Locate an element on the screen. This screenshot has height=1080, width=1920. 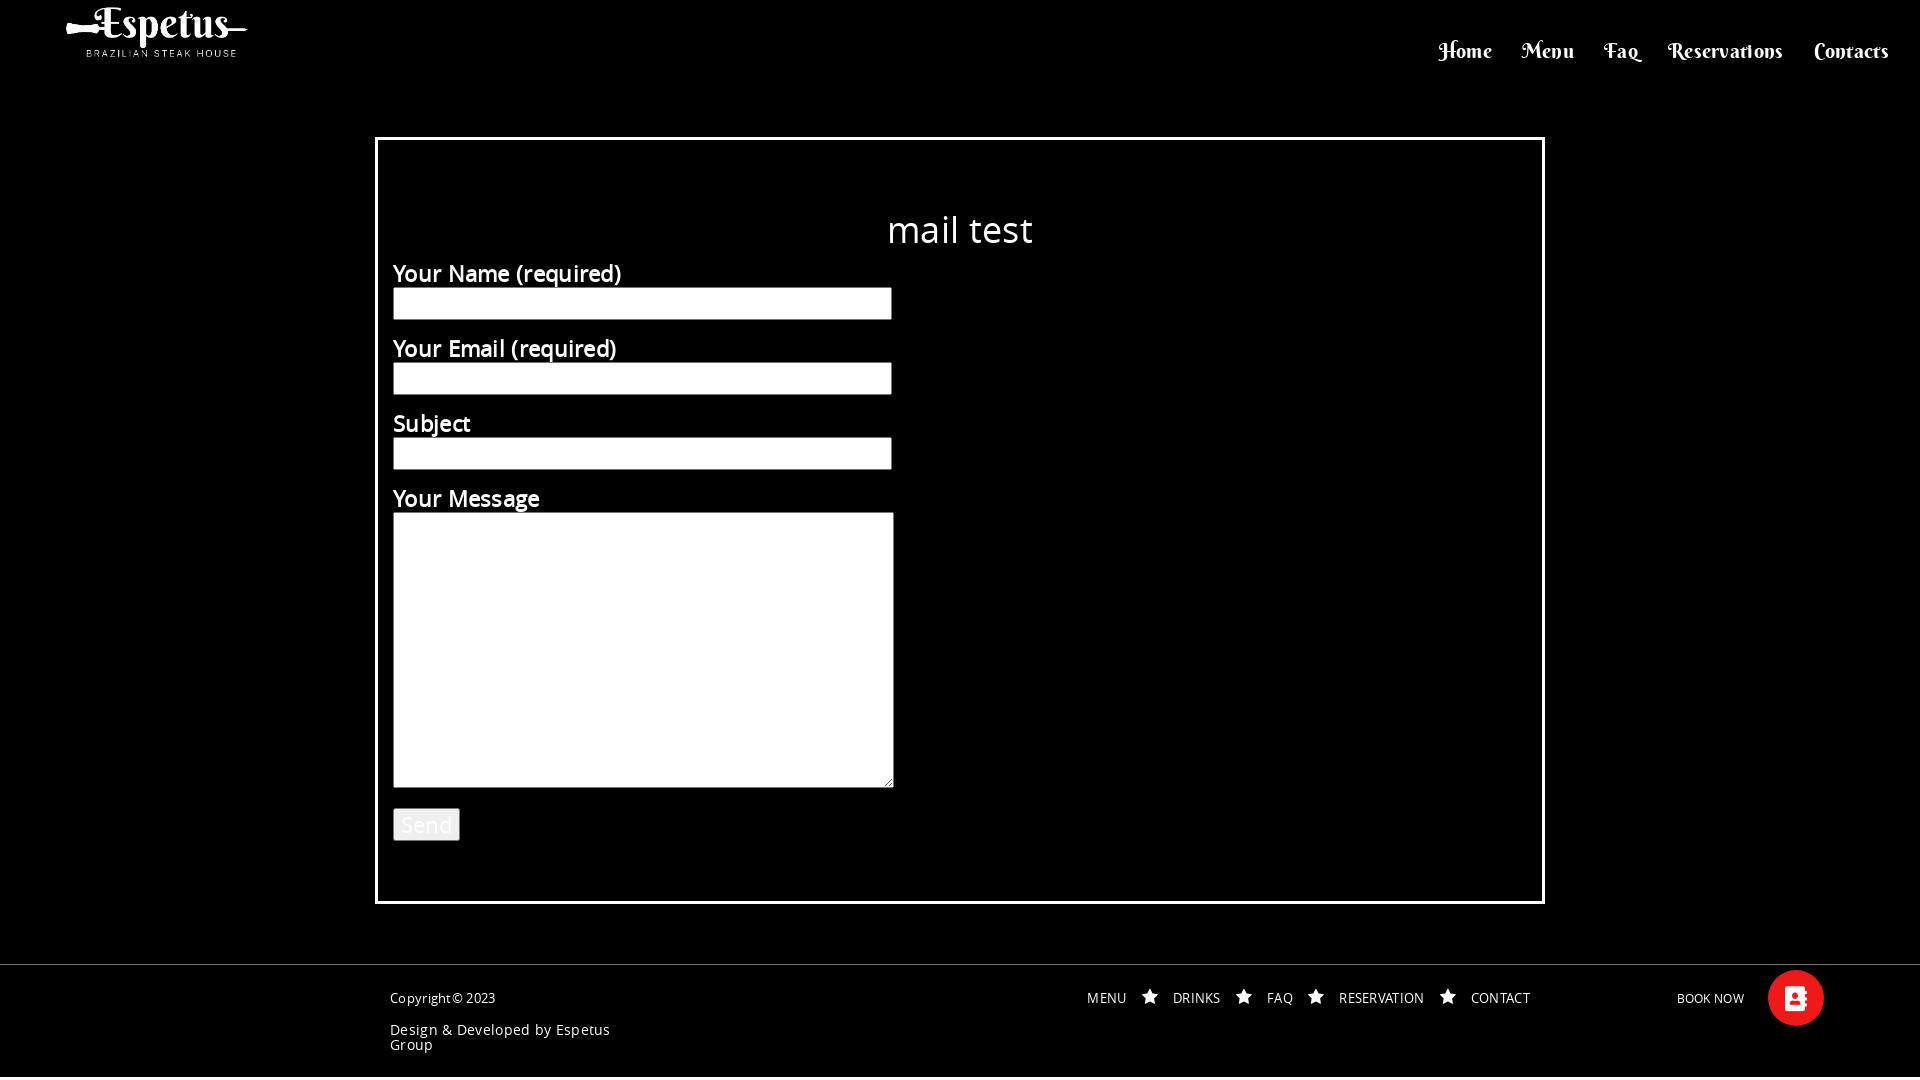
MENU is located at coordinates (1106, 998).